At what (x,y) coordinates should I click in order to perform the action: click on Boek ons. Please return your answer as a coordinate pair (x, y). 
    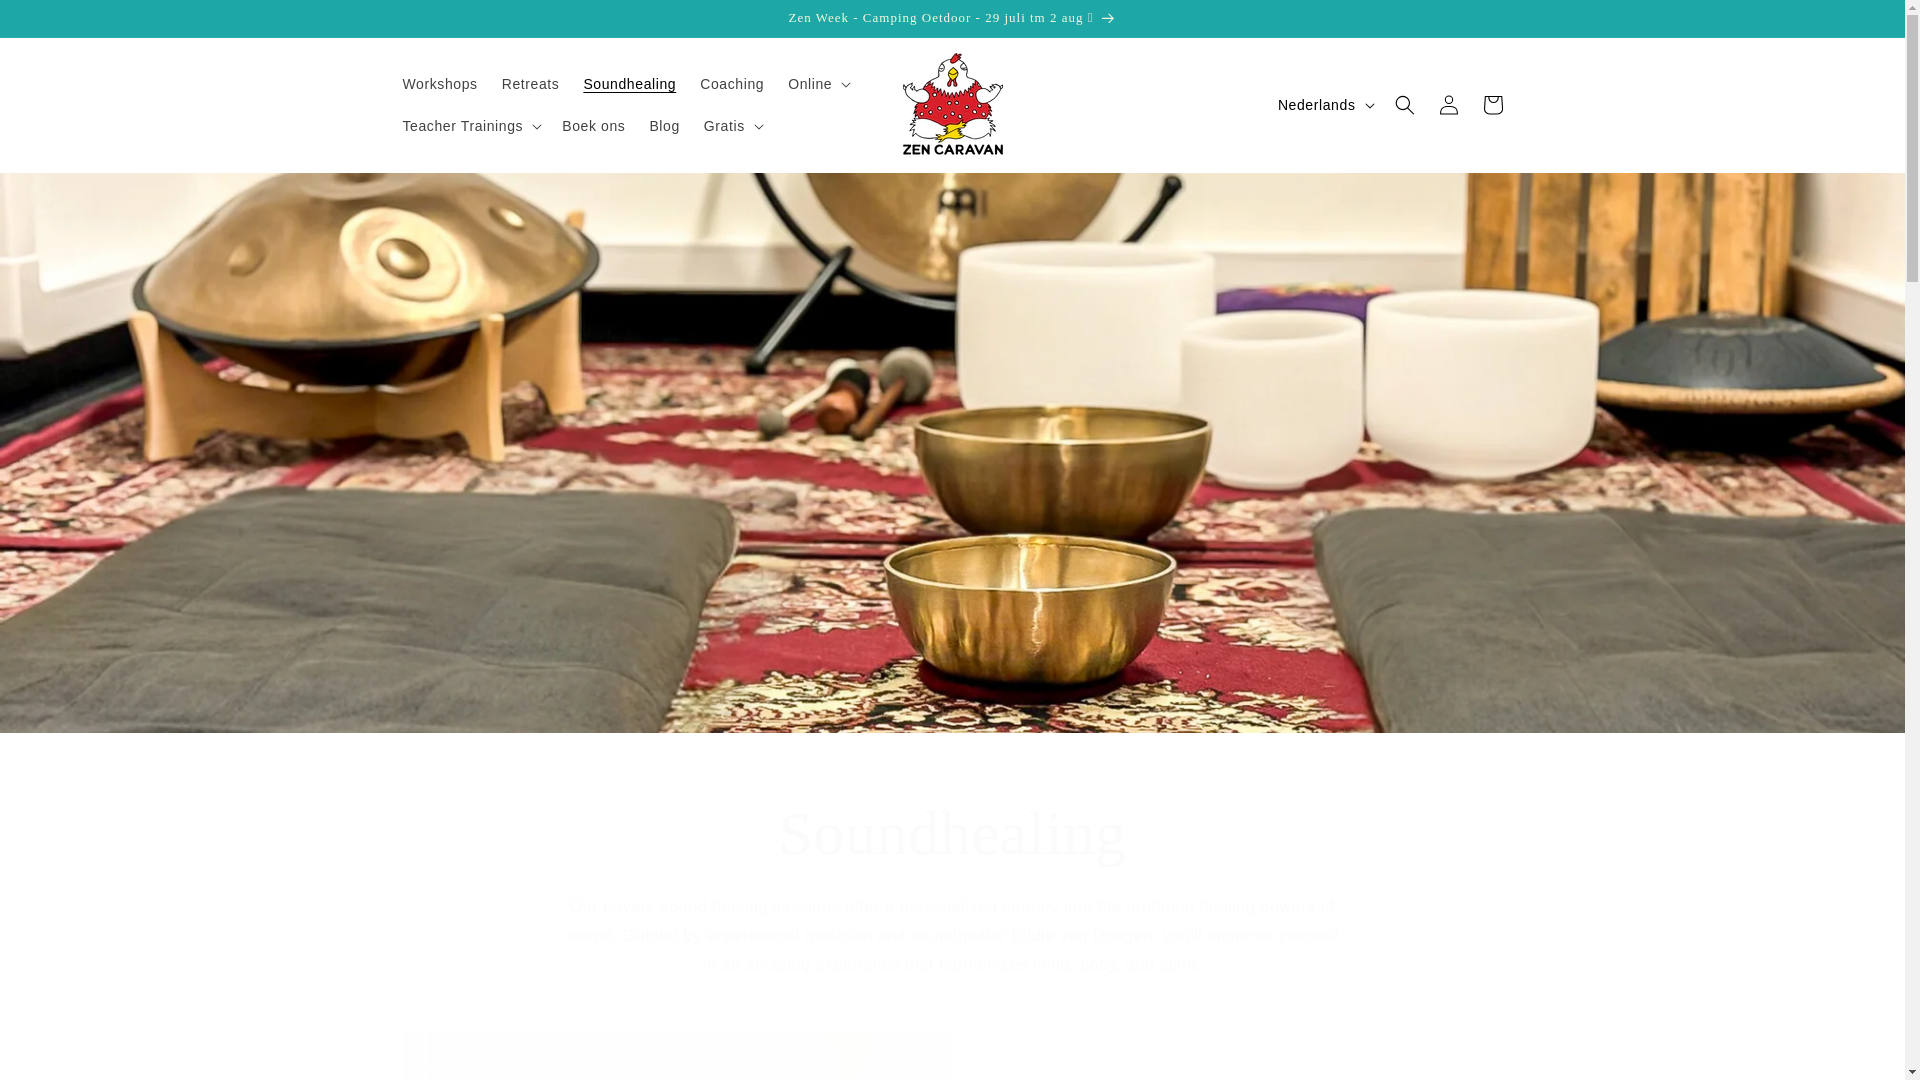
    Looking at the image, I should click on (593, 125).